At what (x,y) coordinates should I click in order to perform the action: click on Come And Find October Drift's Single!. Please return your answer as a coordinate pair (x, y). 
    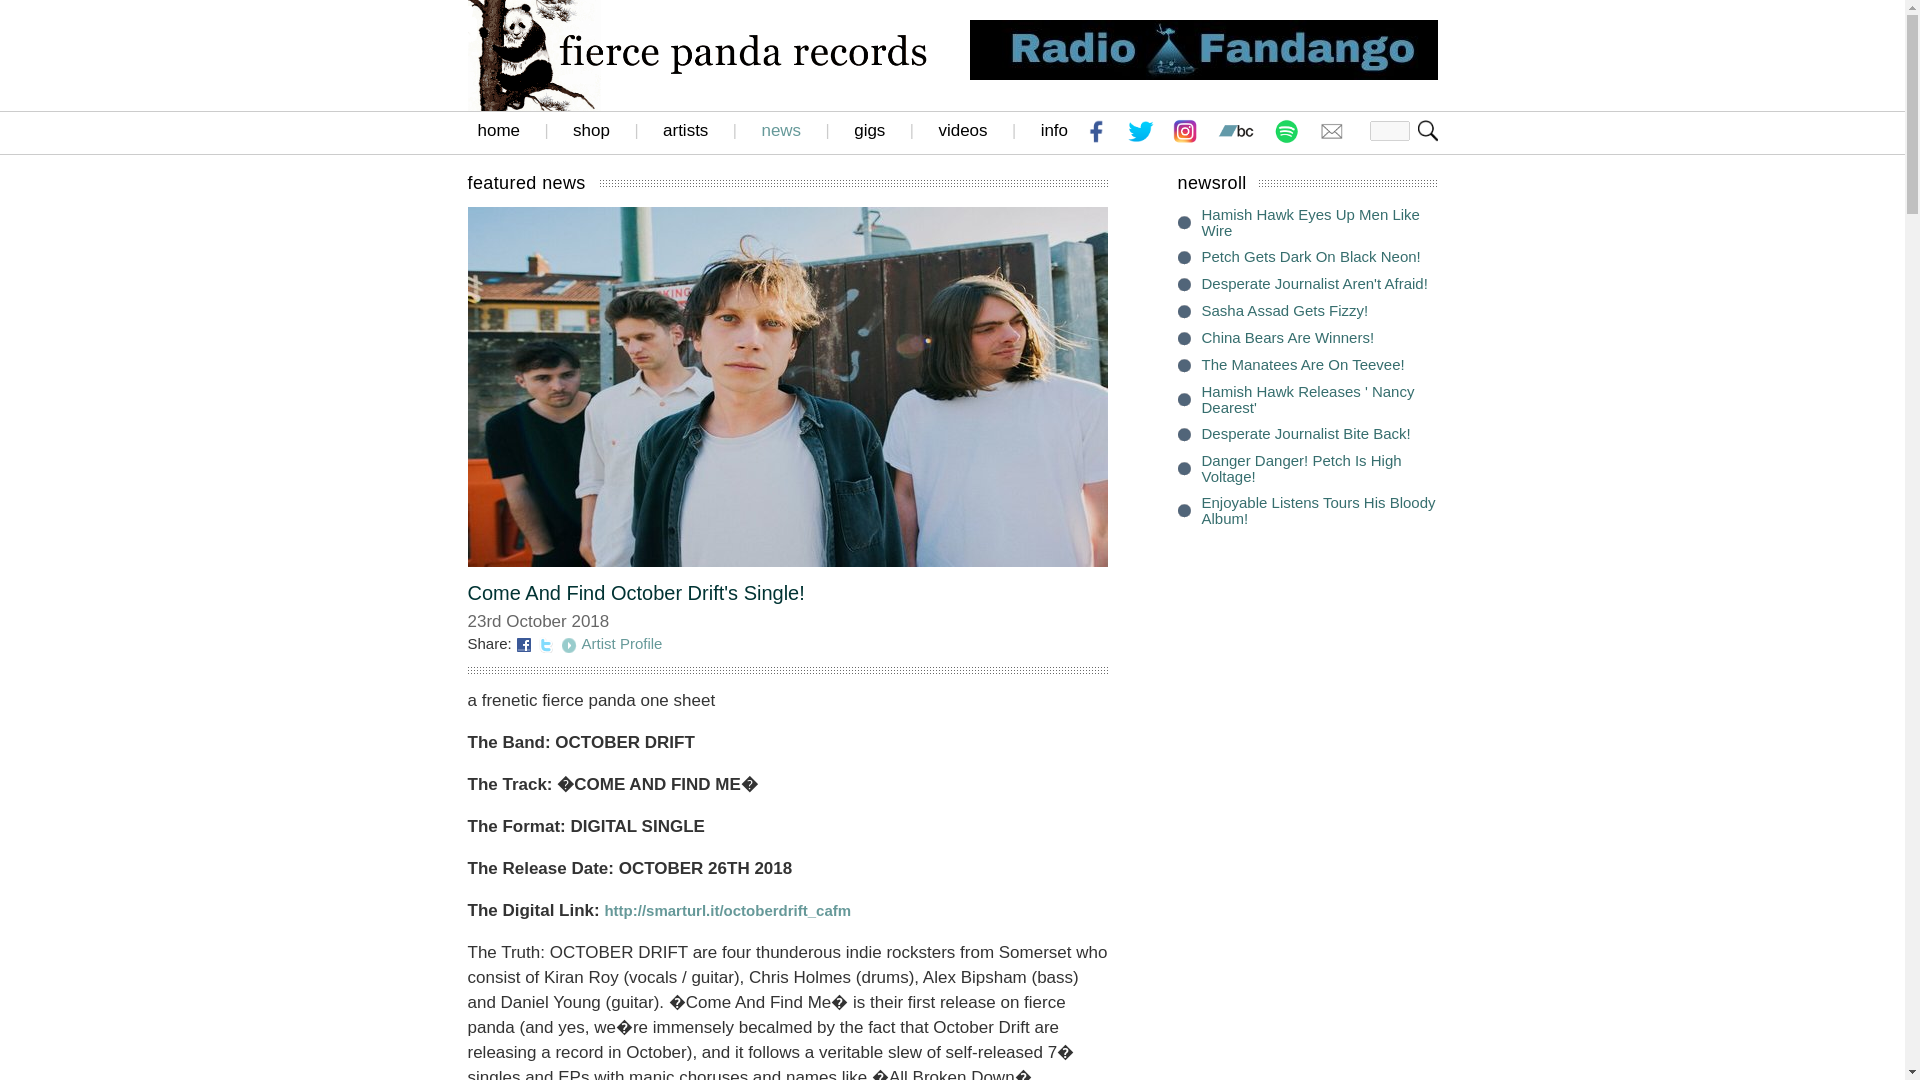
    Looking at the image, I should click on (636, 592).